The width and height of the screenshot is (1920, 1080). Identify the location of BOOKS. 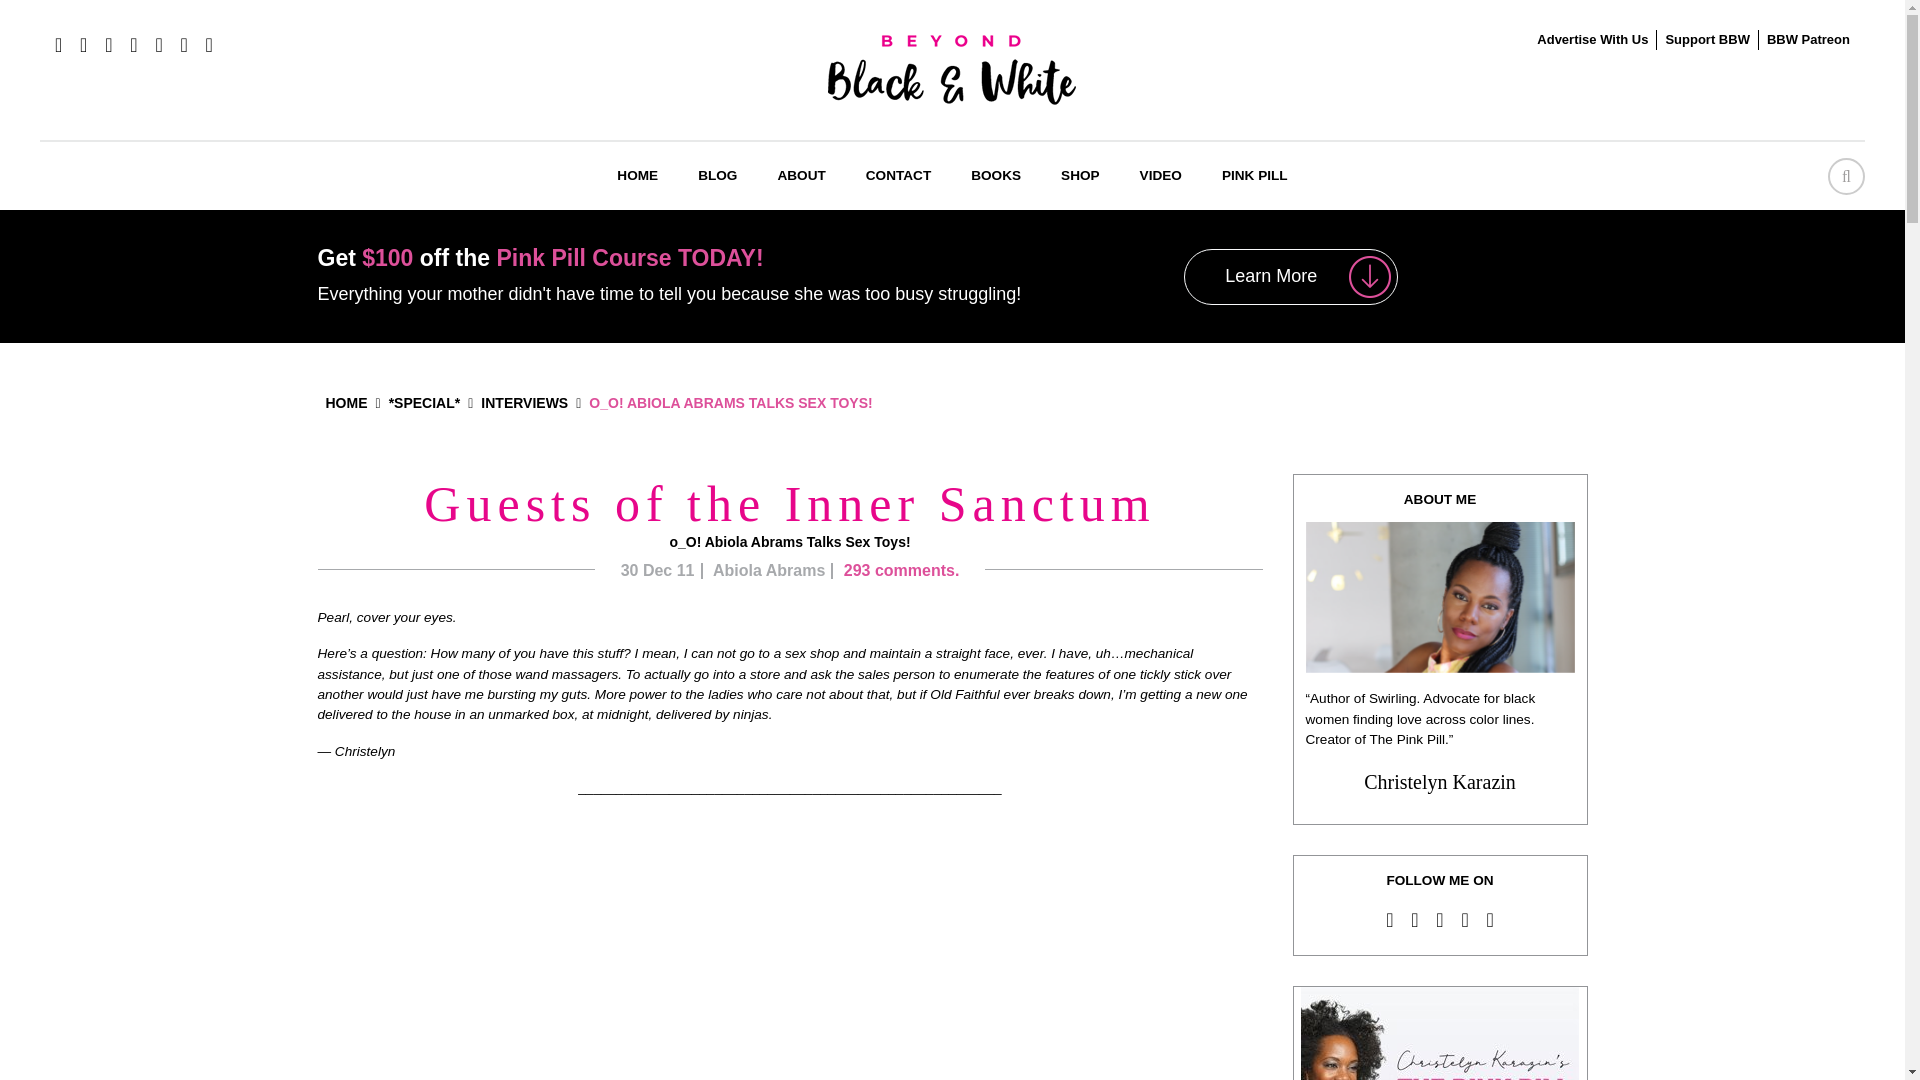
(995, 175).